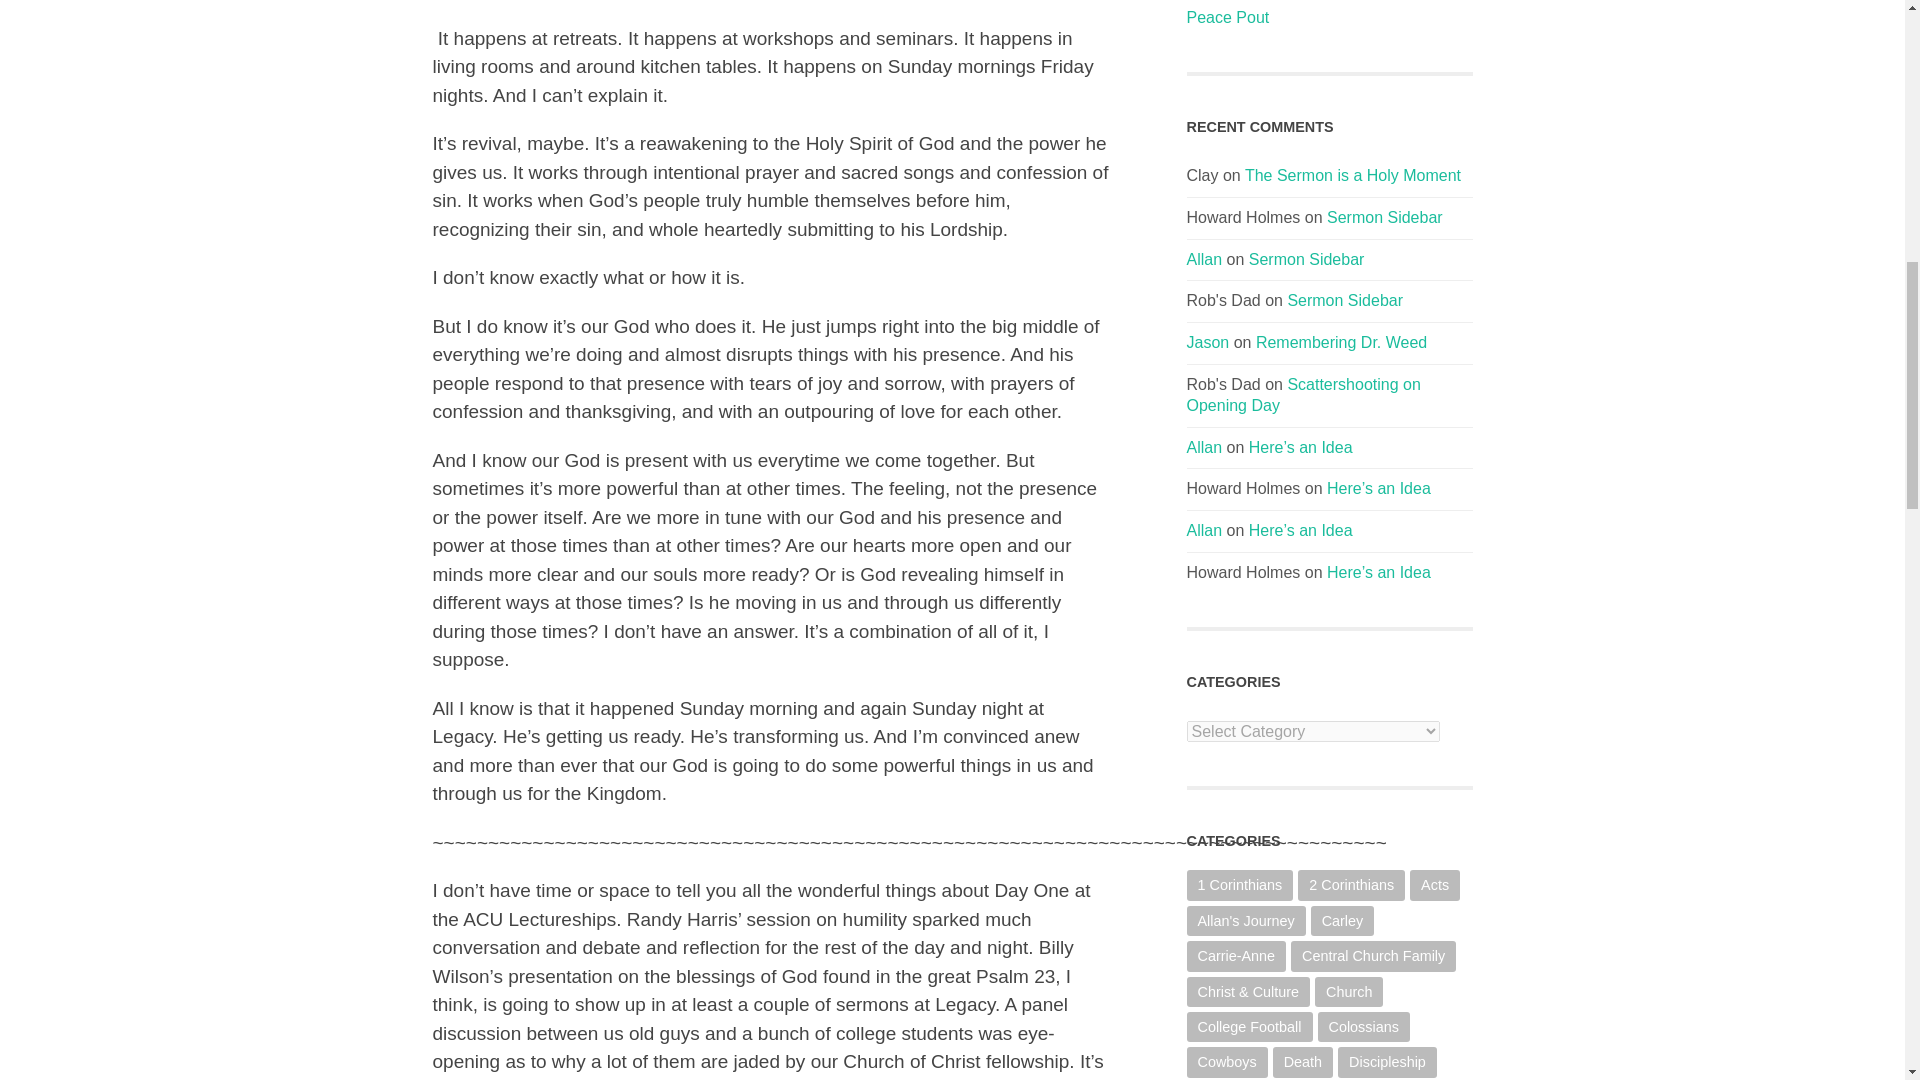 This screenshot has width=1920, height=1080. Describe the element at coordinates (1384, 217) in the screenshot. I see `Sermon Sidebar` at that location.